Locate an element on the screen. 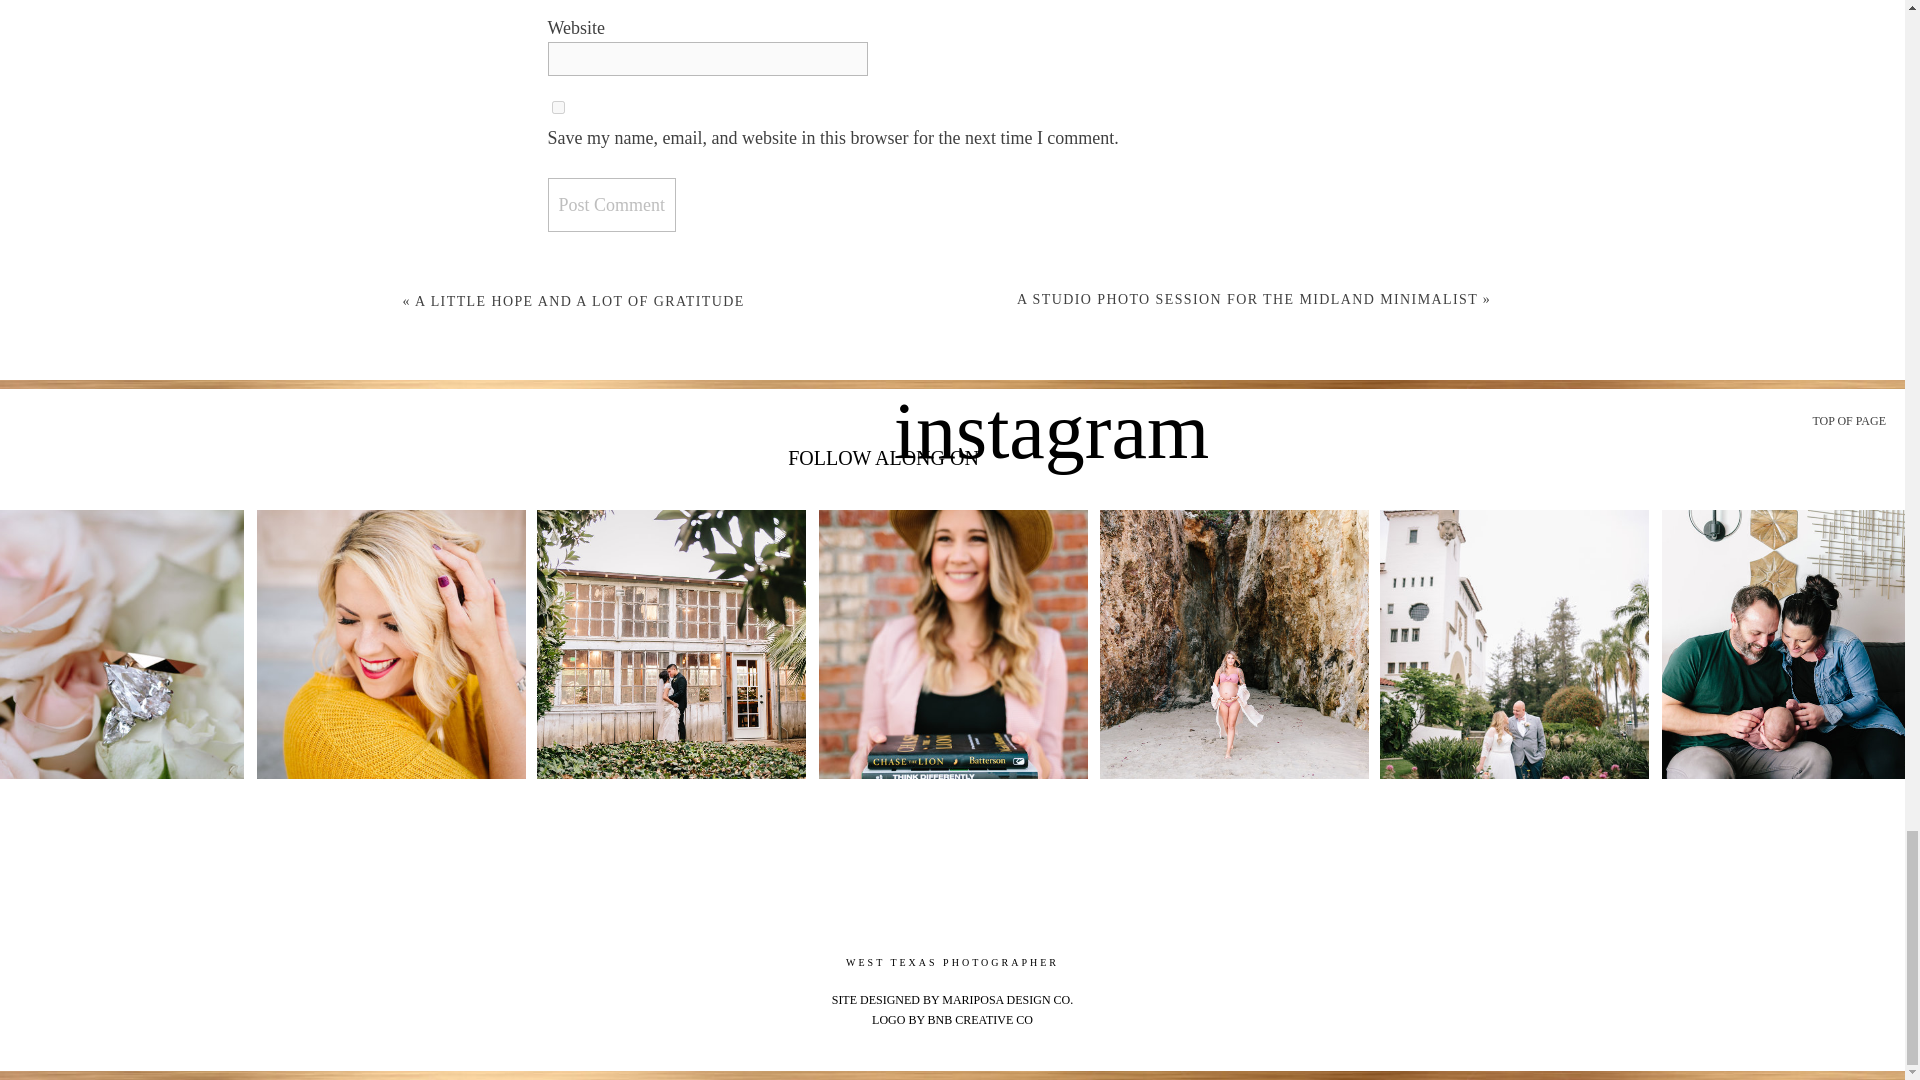 The width and height of the screenshot is (1920, 1080). TOP OF PAGE is located at coordinates (1846, 422).